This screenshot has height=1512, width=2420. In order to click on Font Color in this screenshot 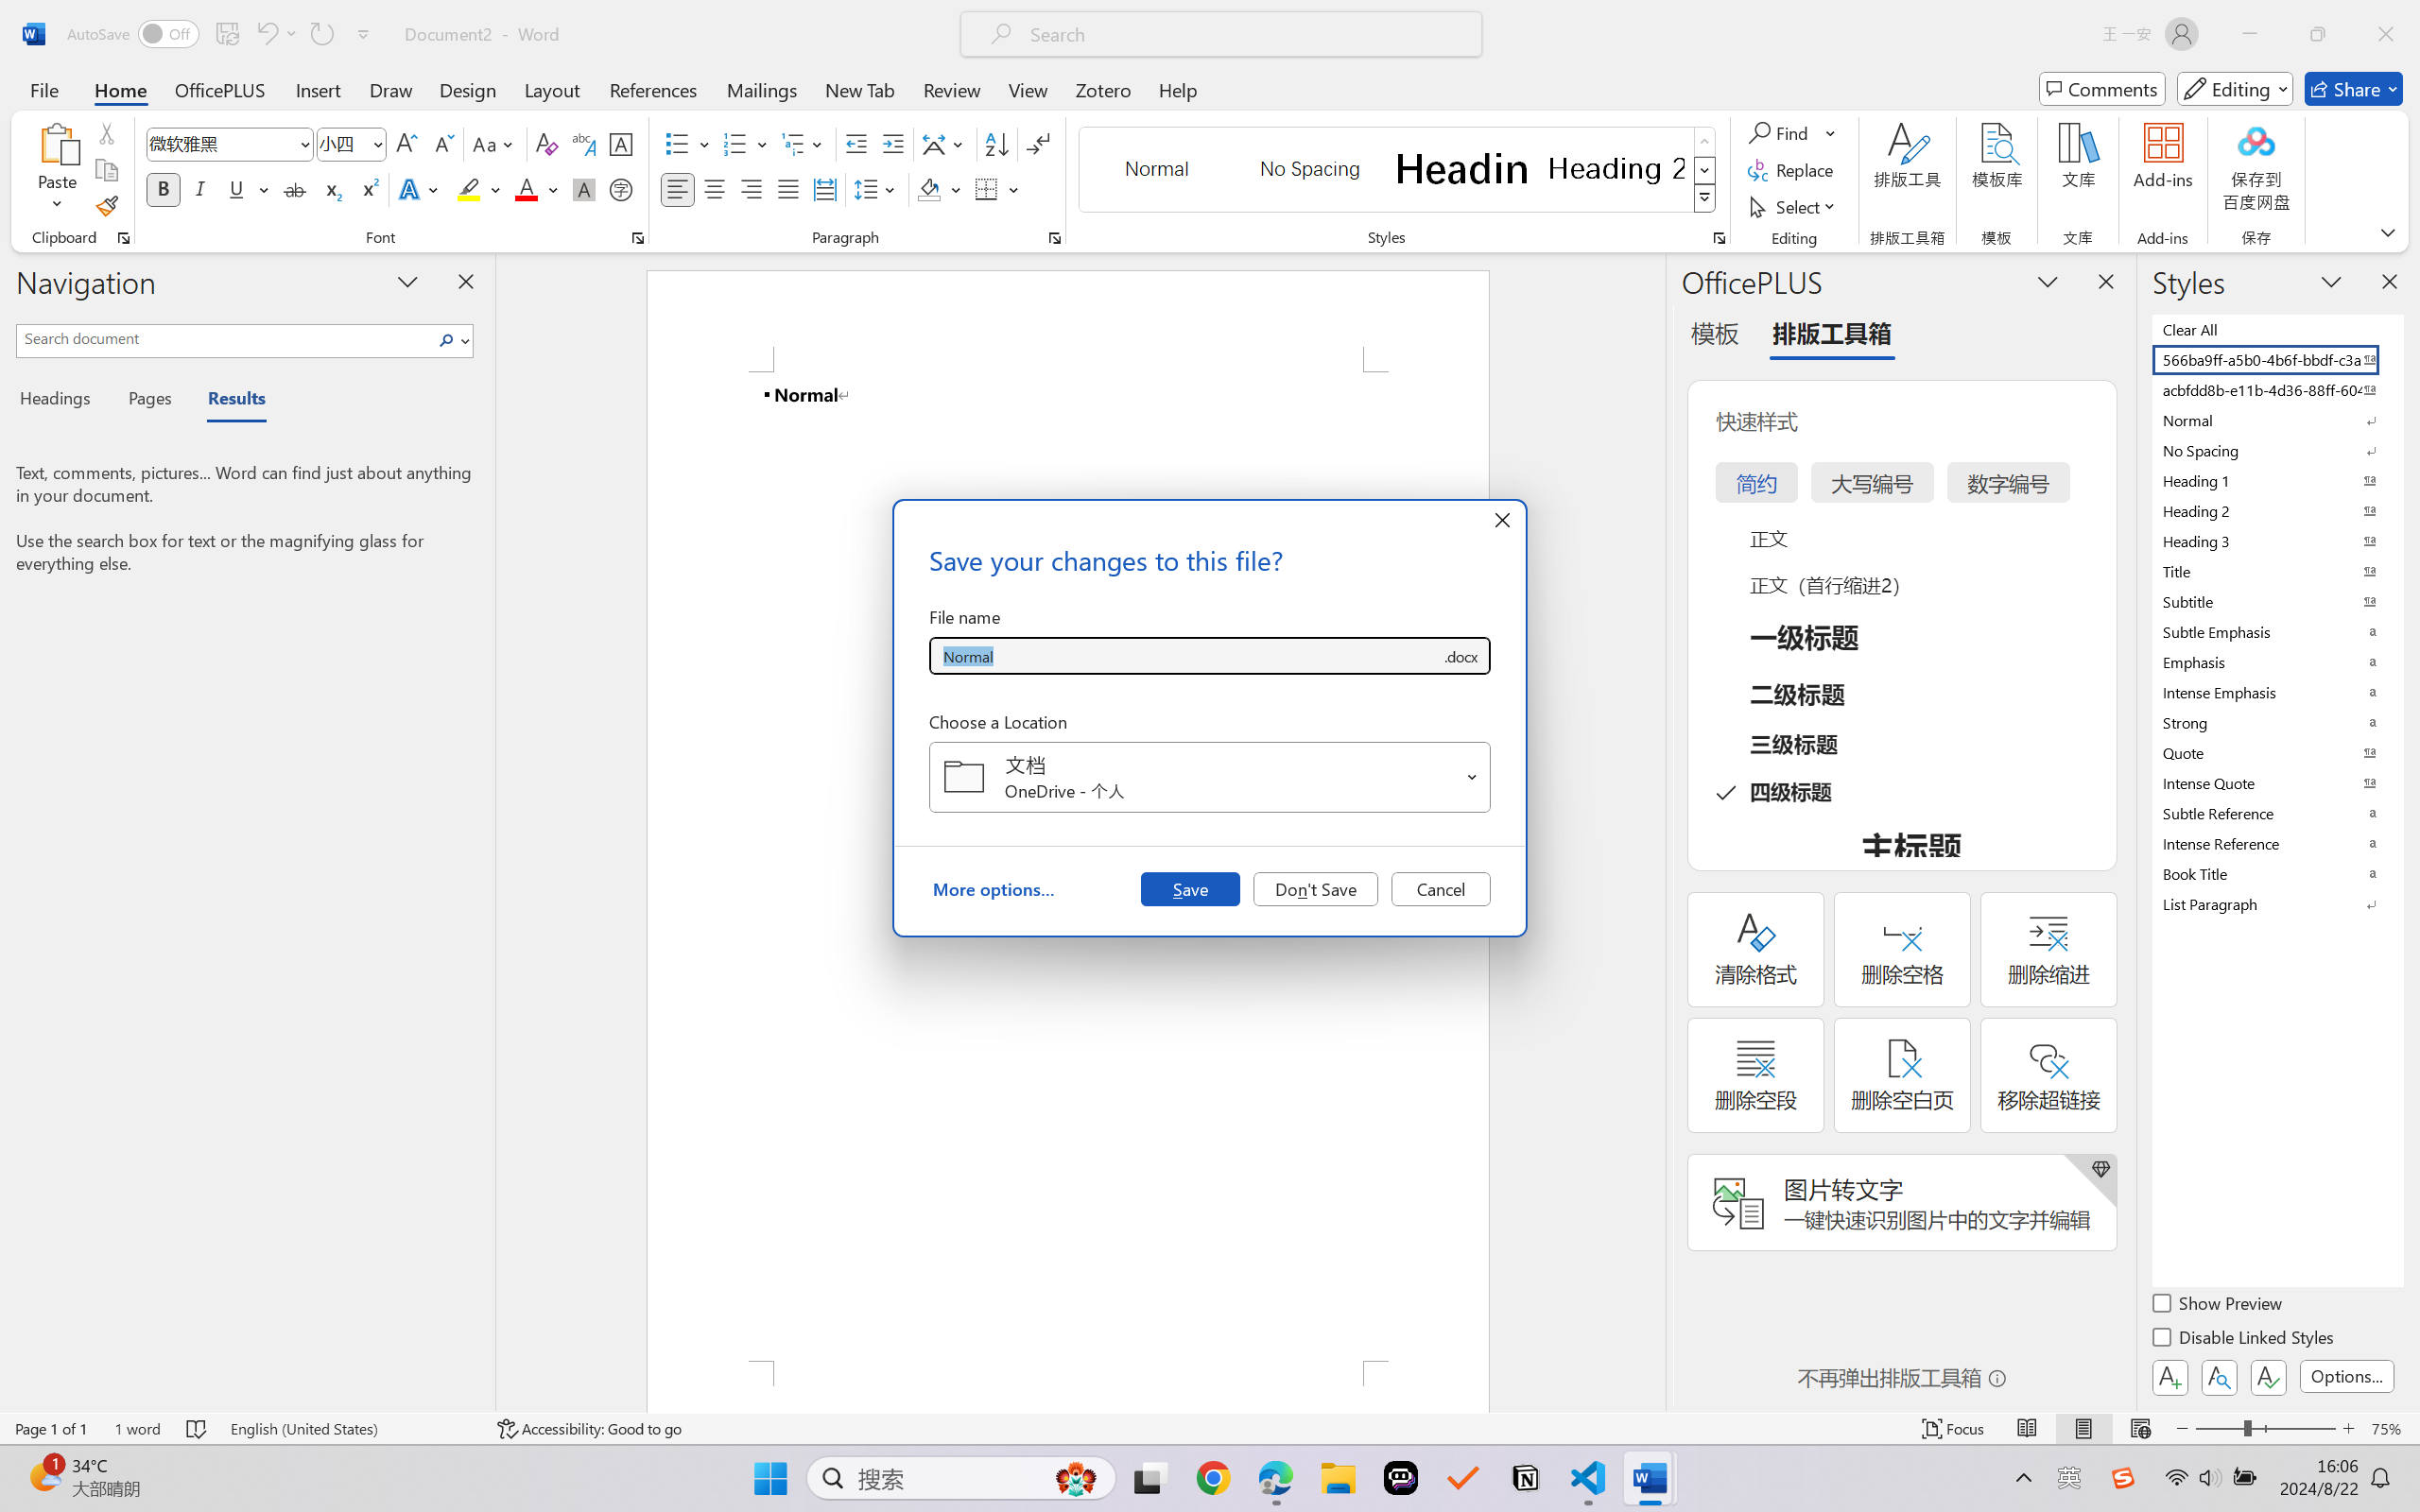, I will do `click(537, 189)`.